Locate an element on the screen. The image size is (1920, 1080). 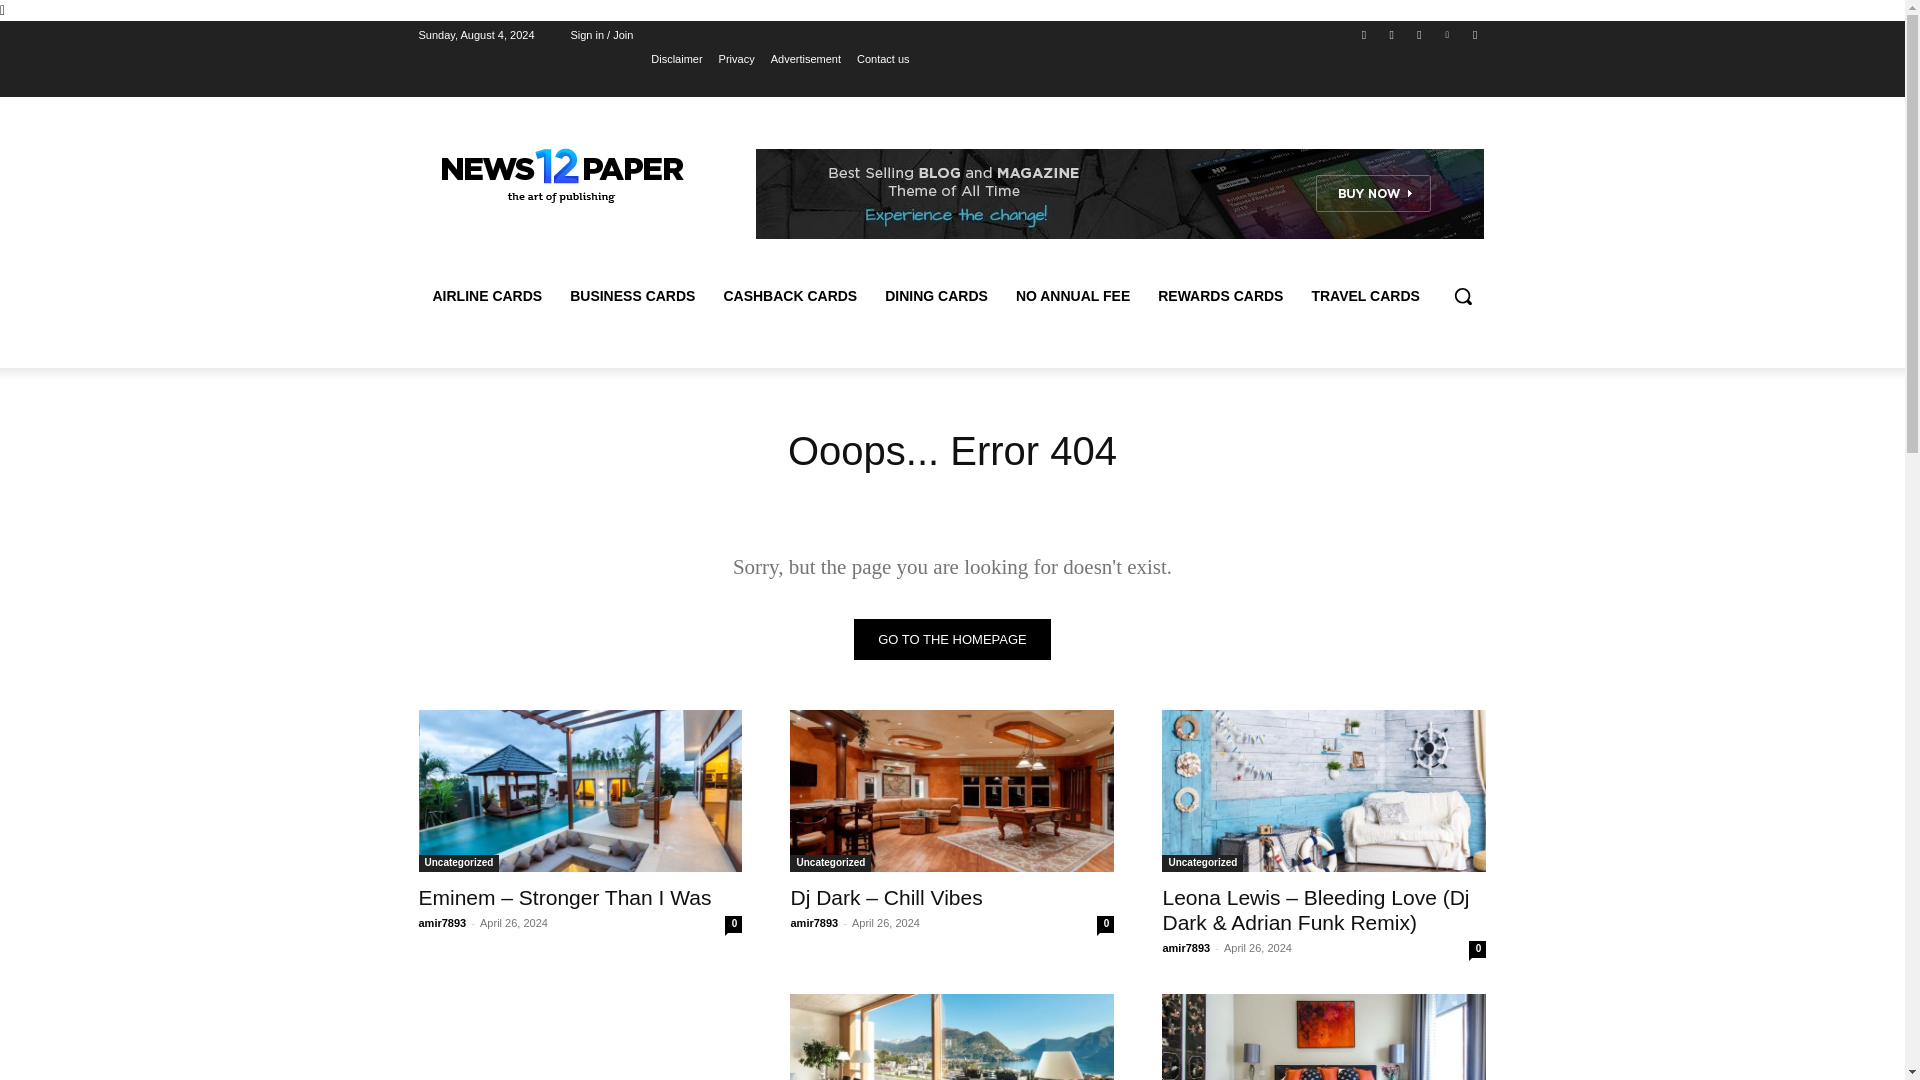
Privacy is located at coordinates (736, 59).